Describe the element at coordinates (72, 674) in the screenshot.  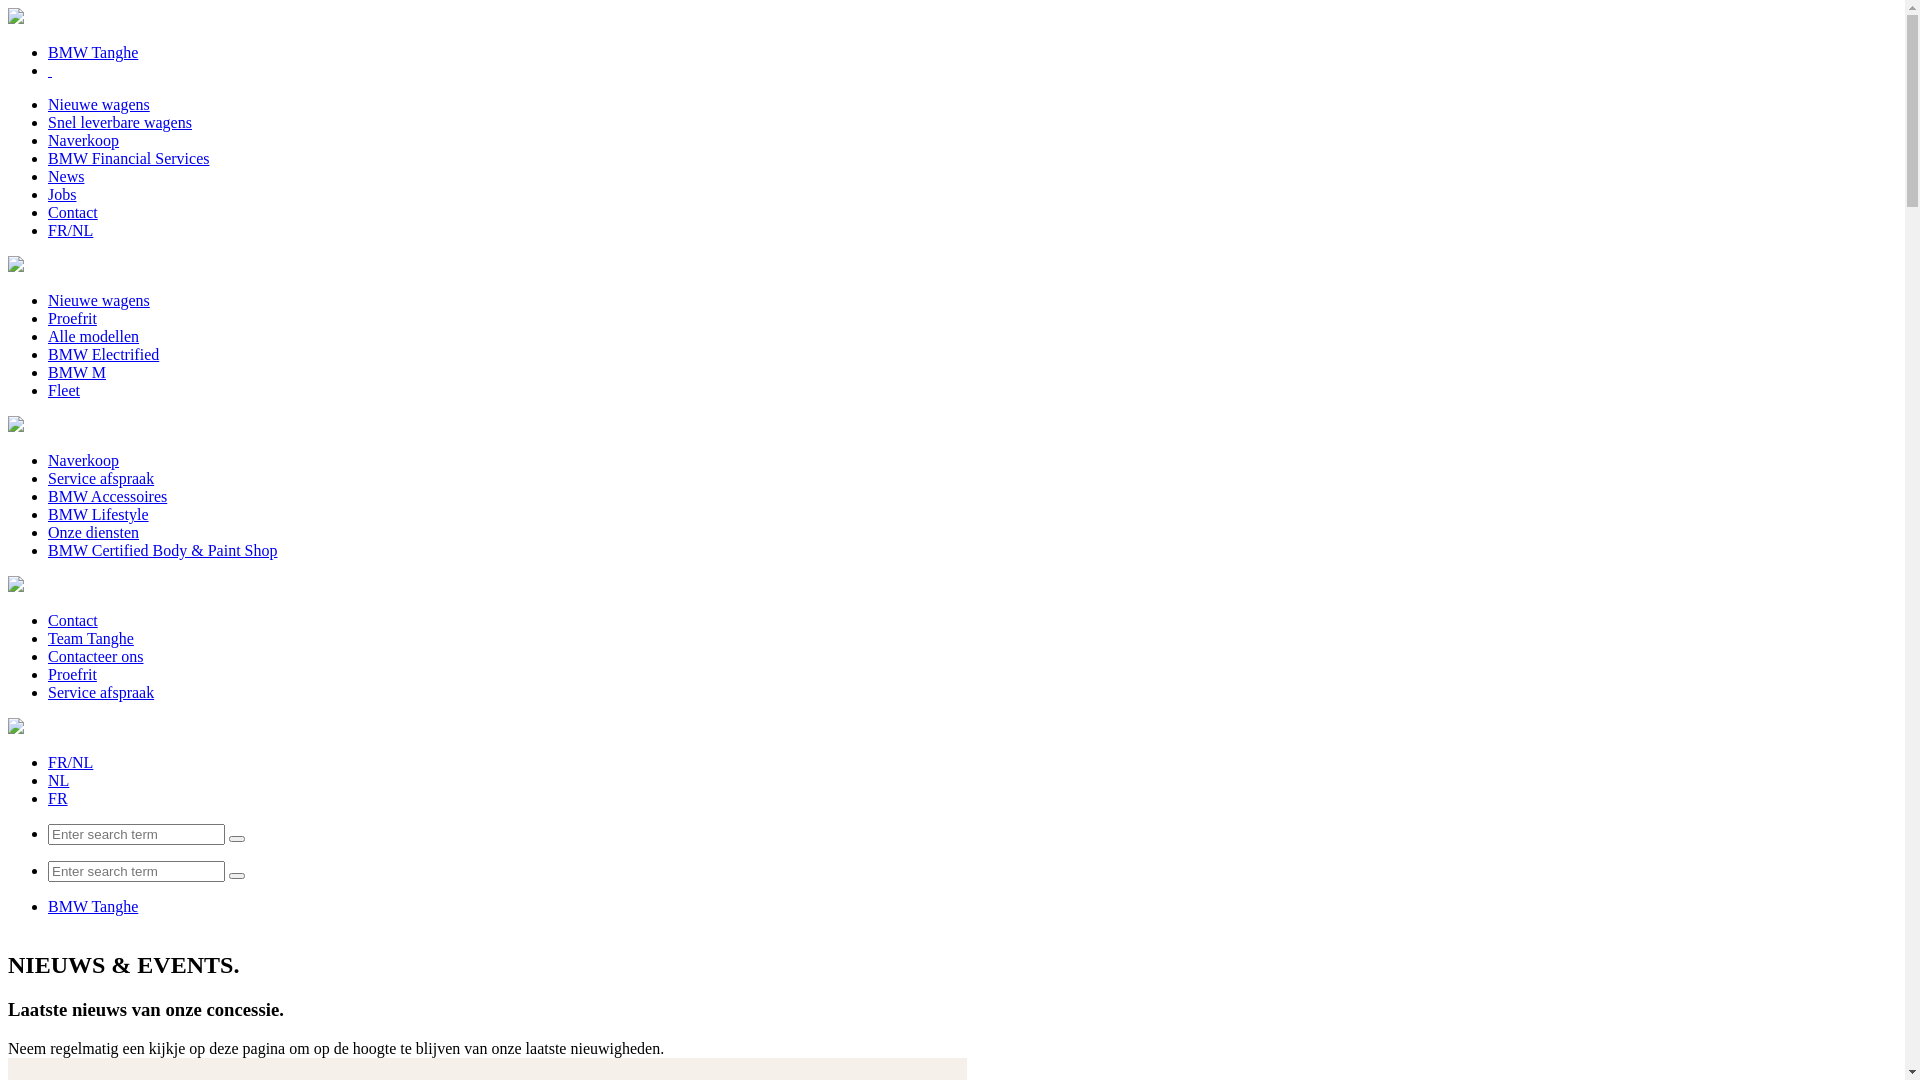
I see `Proefrit` at that location.